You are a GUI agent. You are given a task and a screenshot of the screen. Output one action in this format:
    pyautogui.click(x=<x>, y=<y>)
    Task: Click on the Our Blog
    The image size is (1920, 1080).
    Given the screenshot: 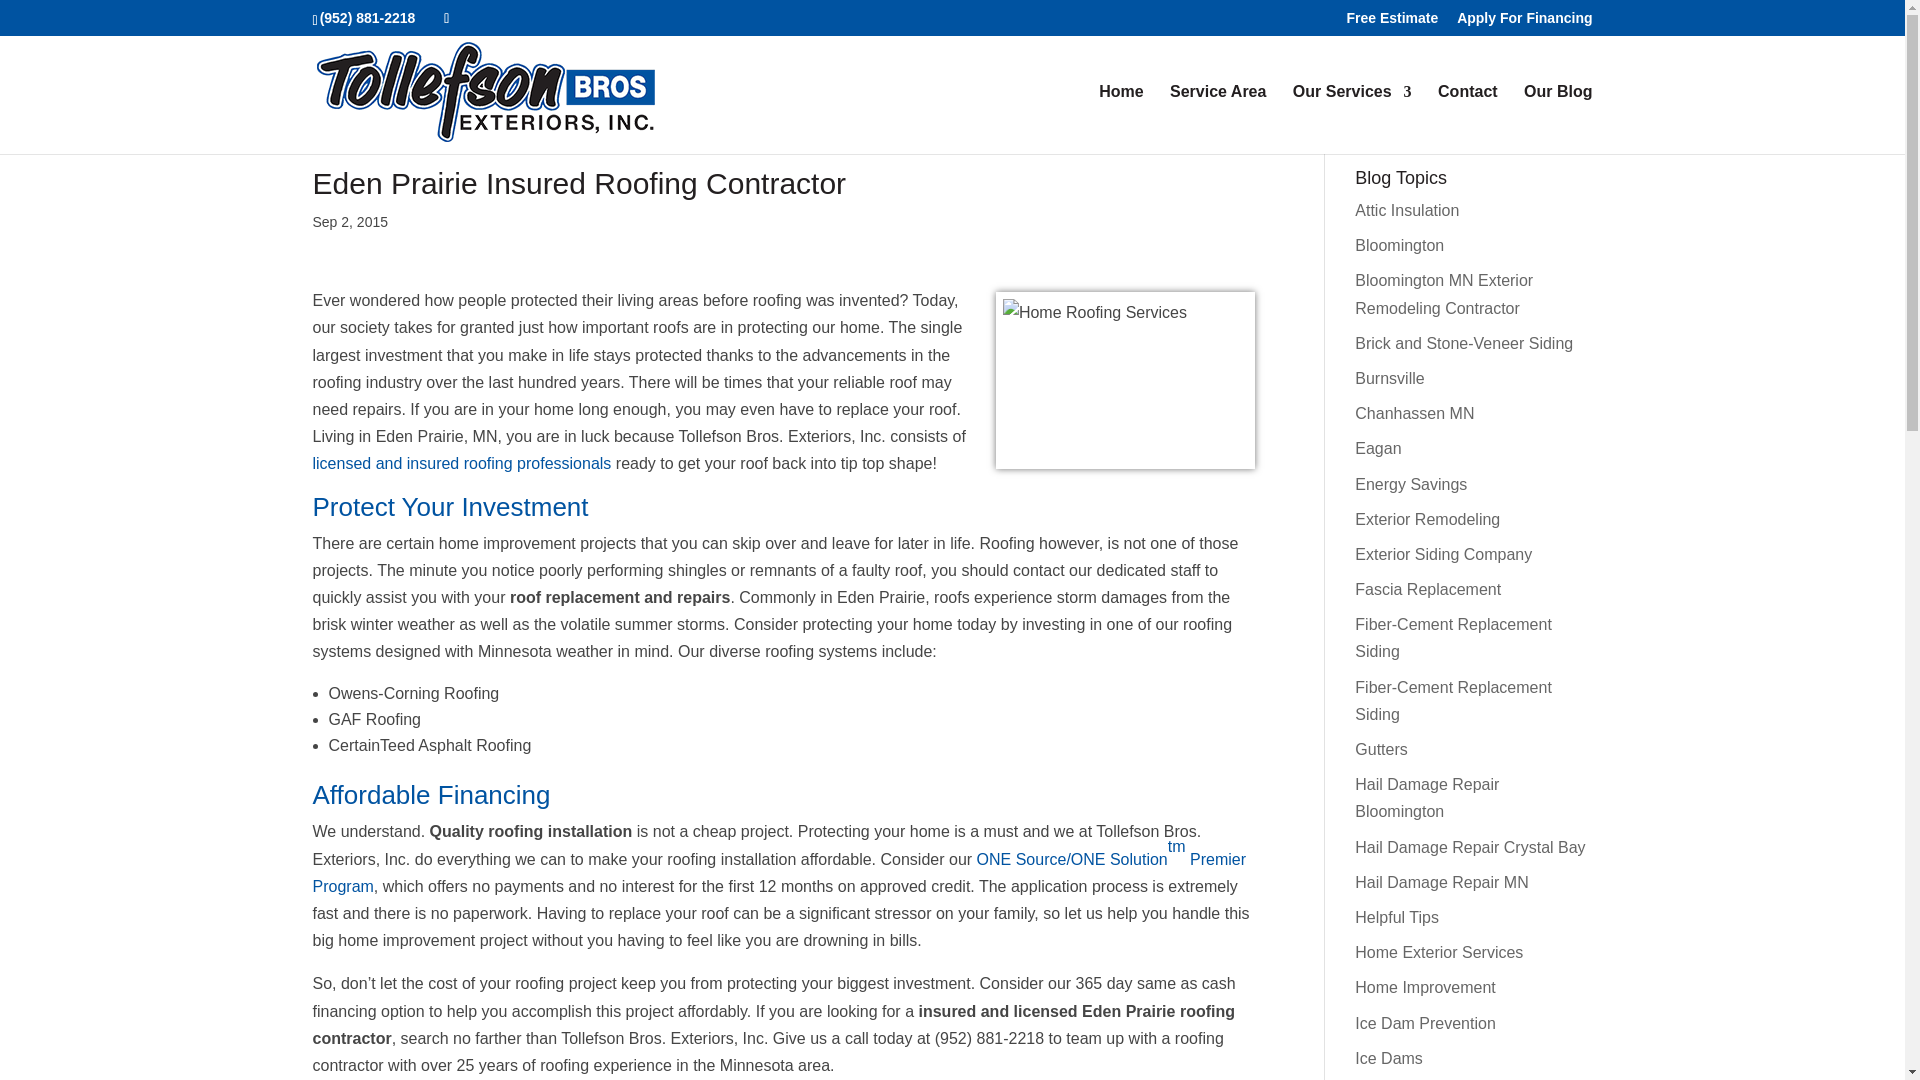 What is the action you would take?
    pyautogui.click(x=1558, y=120)
    